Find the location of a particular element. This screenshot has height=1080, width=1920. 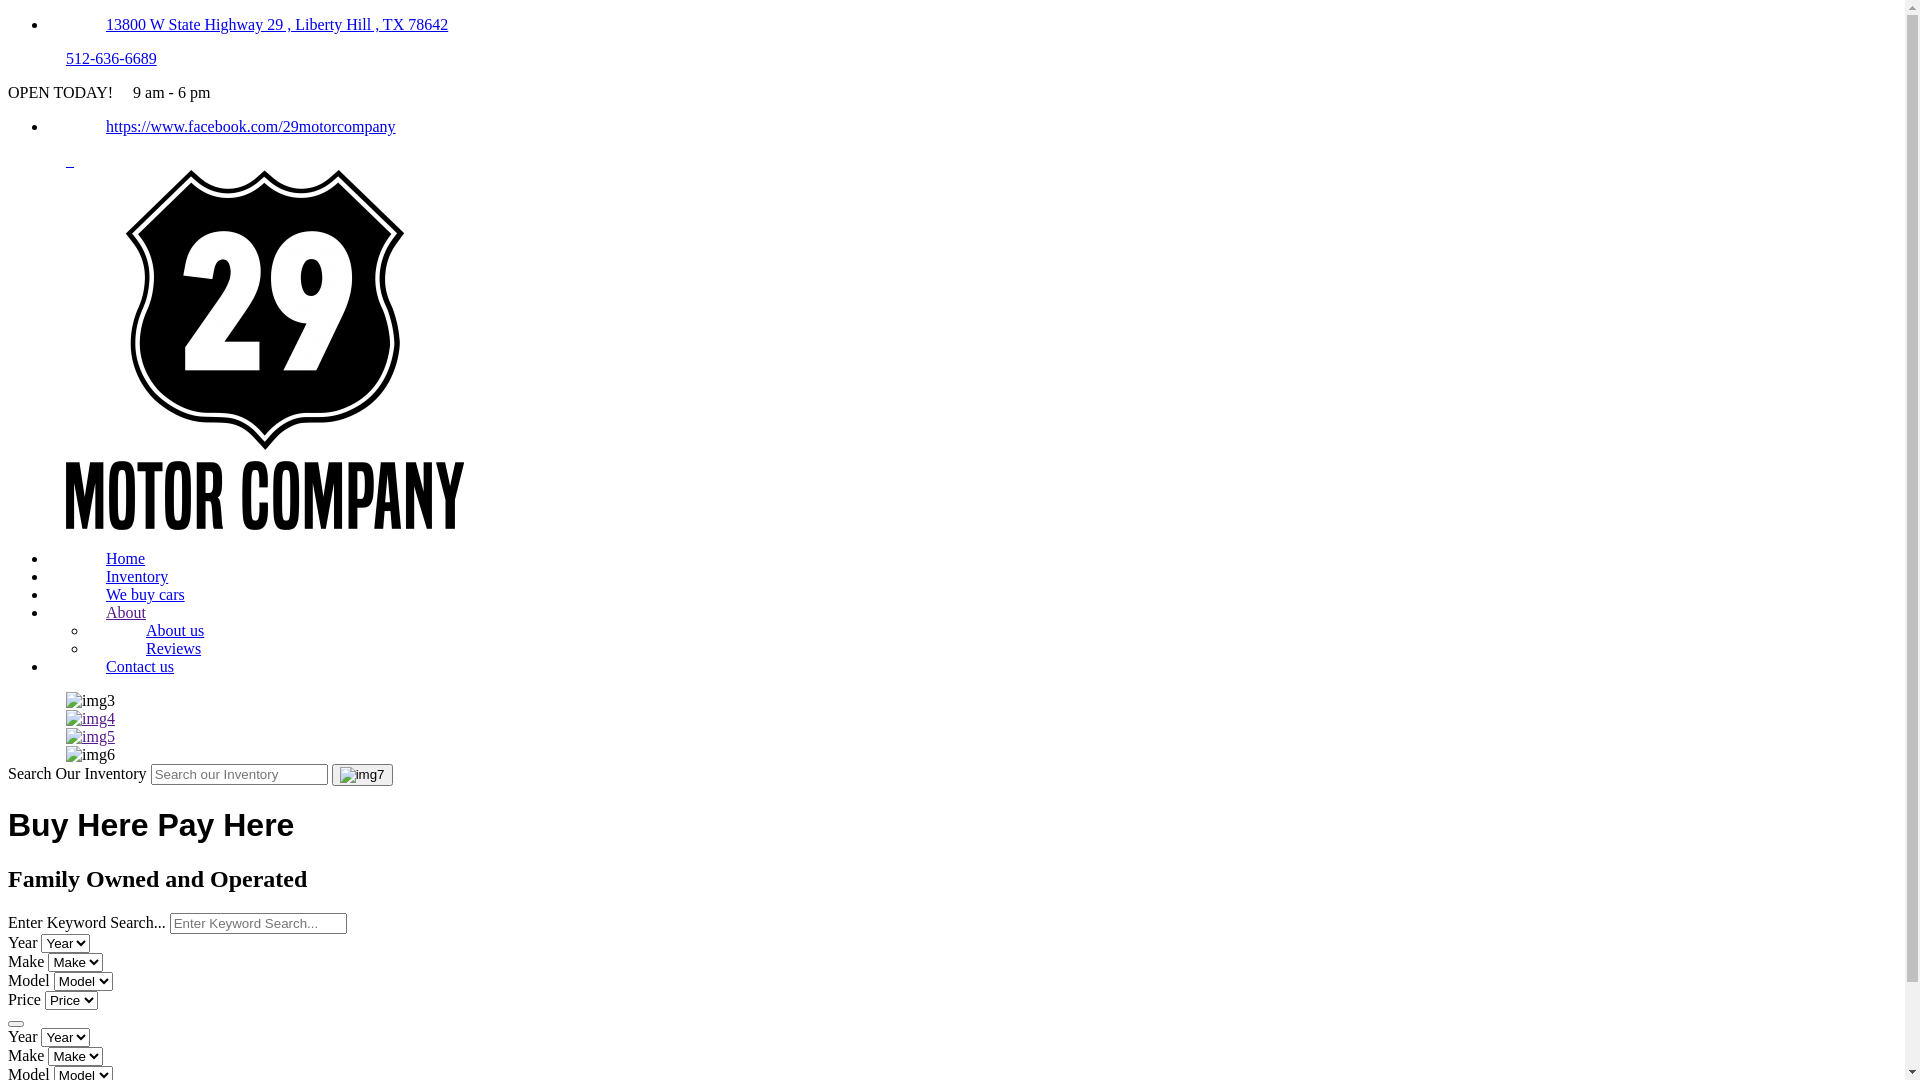

https://www.facebook.com/29motorcompany is located at coordinates (251, 126).